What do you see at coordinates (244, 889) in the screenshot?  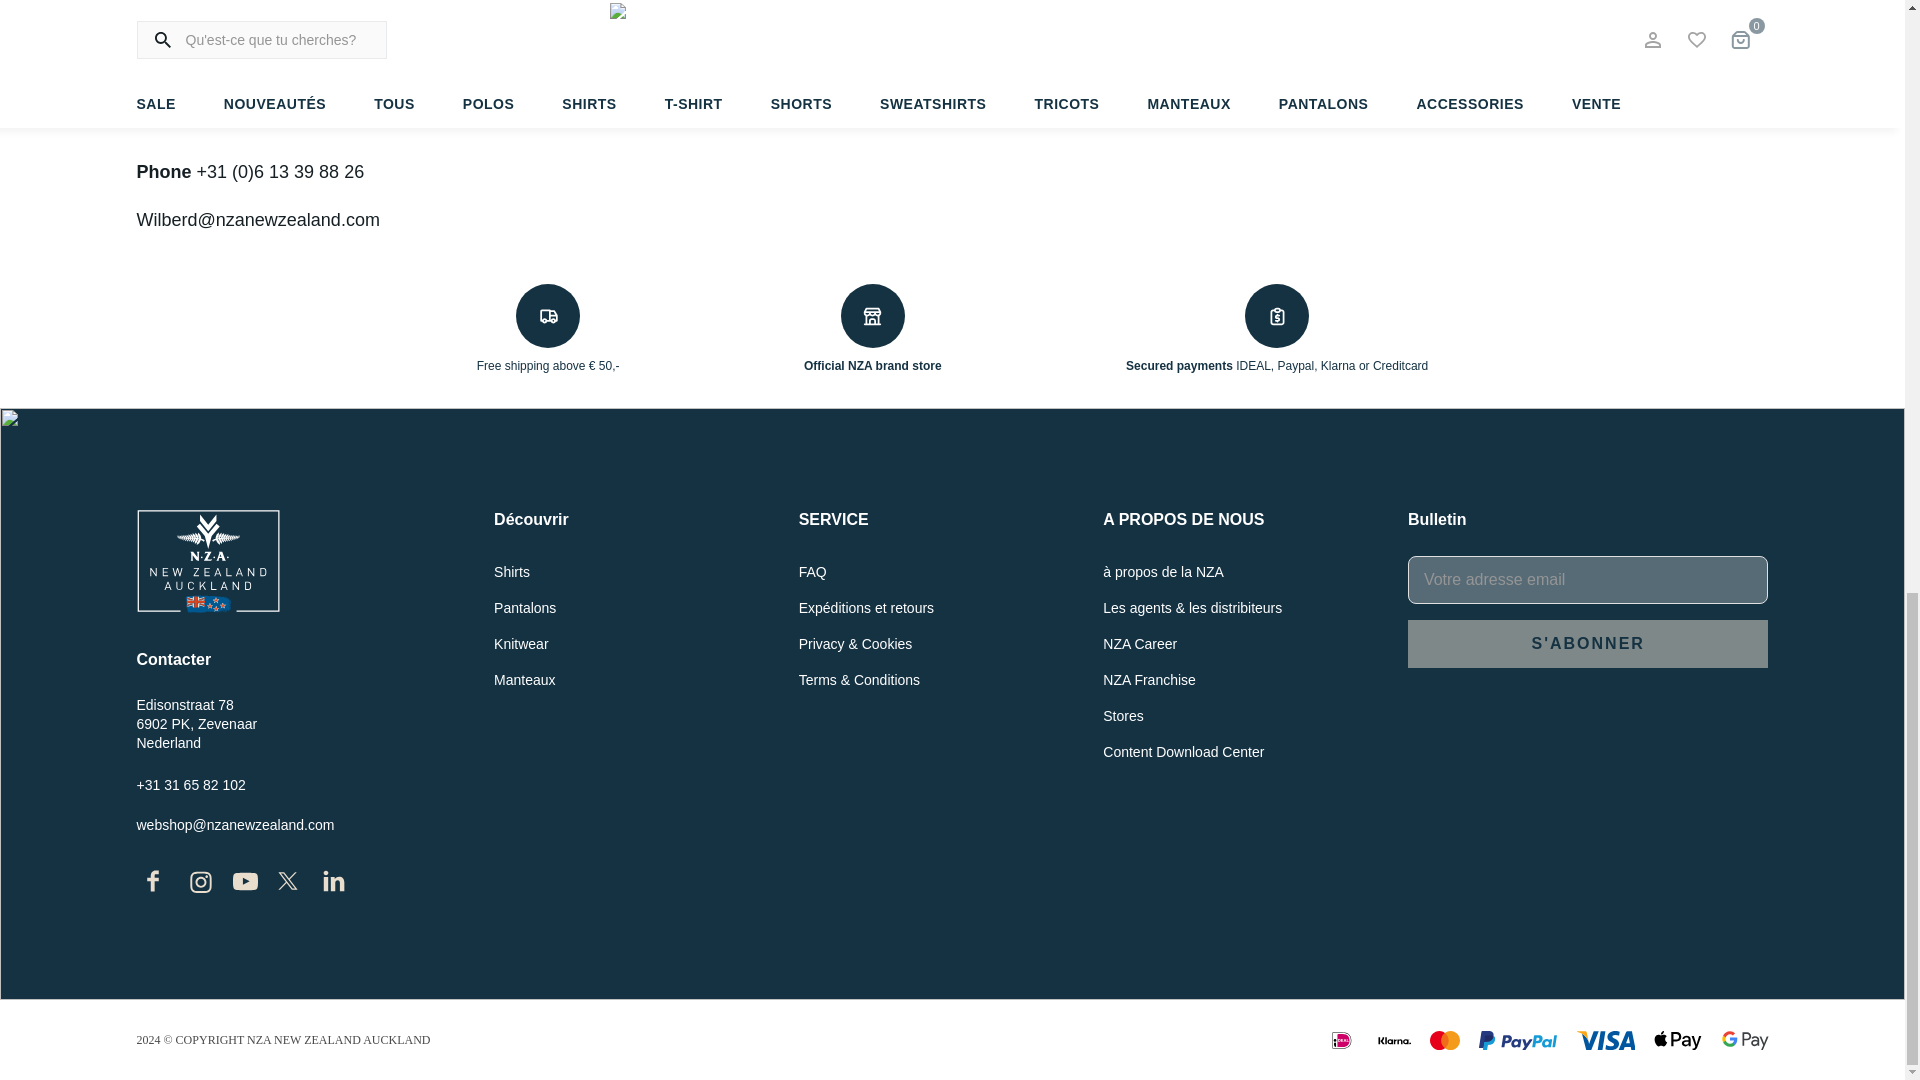 I see `YouTube` at bounding box center [244, 889].